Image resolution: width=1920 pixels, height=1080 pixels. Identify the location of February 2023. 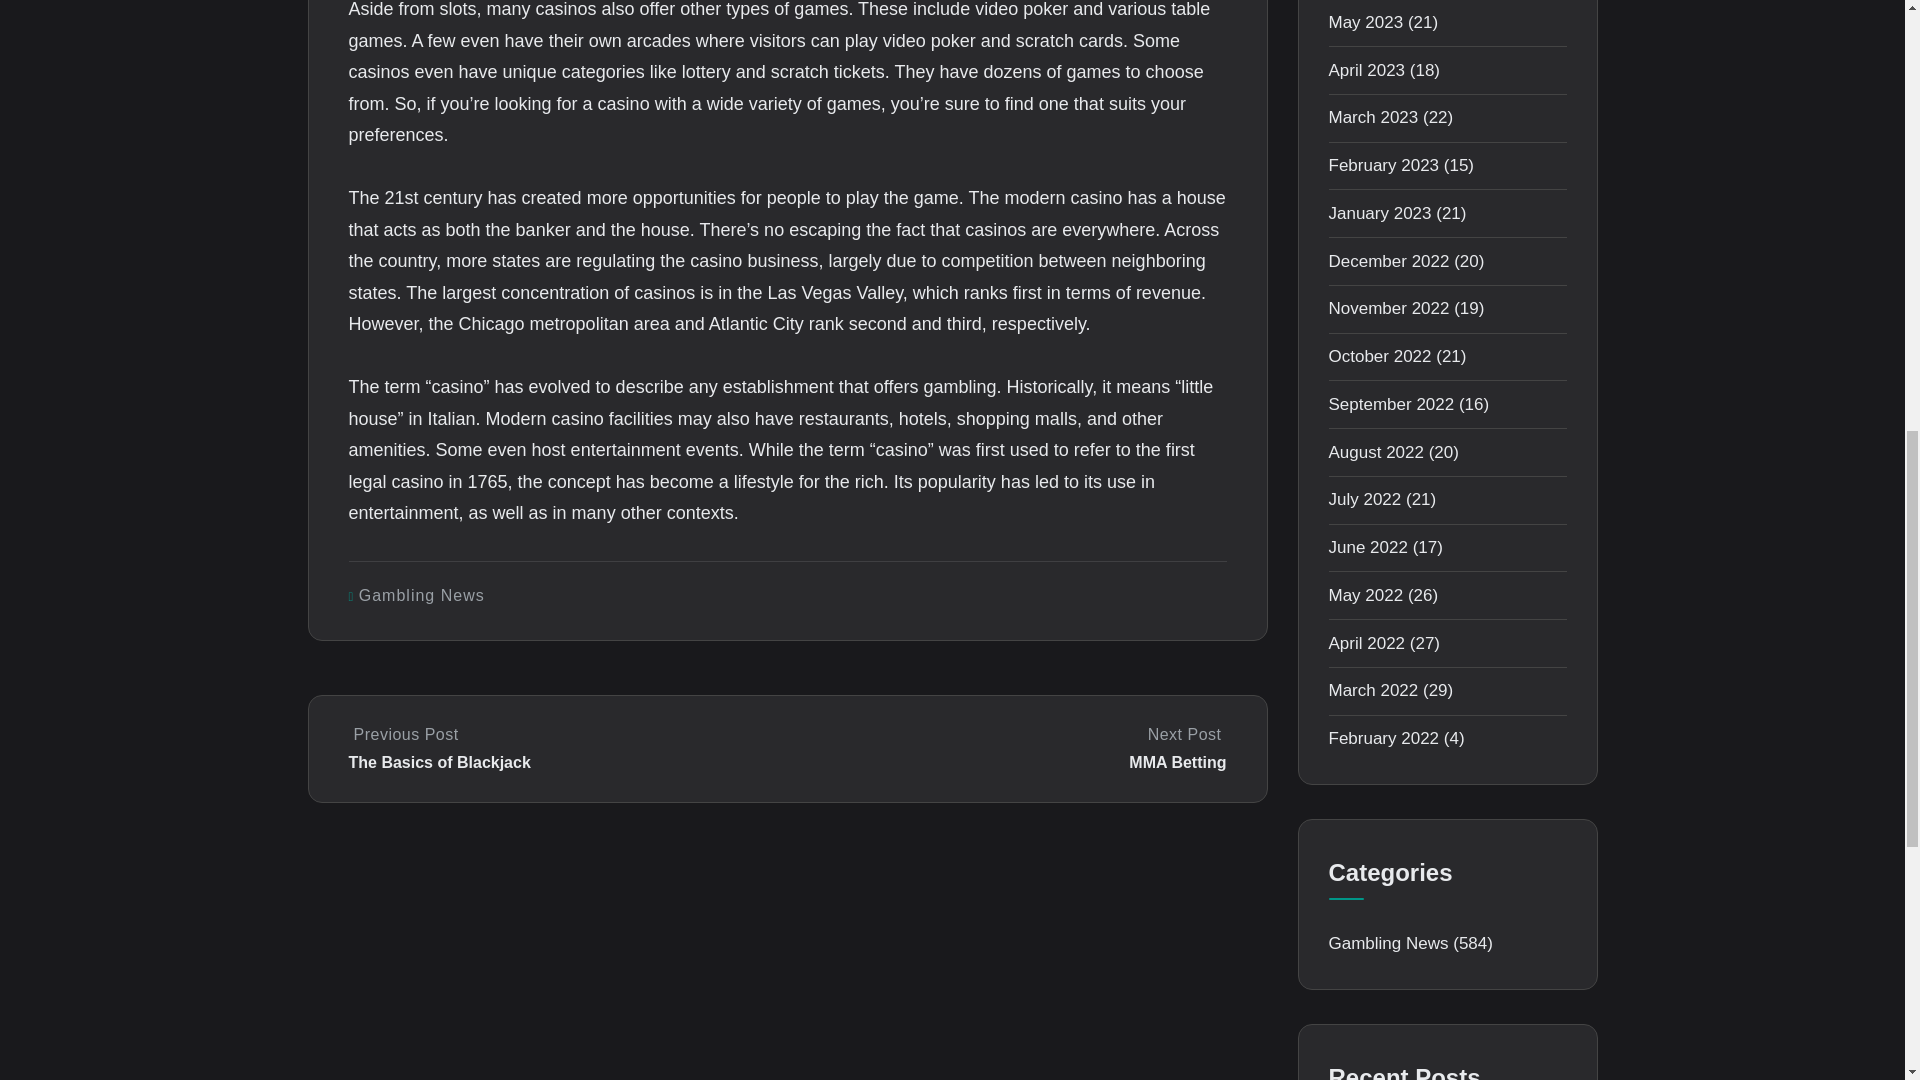
(1375, 452).